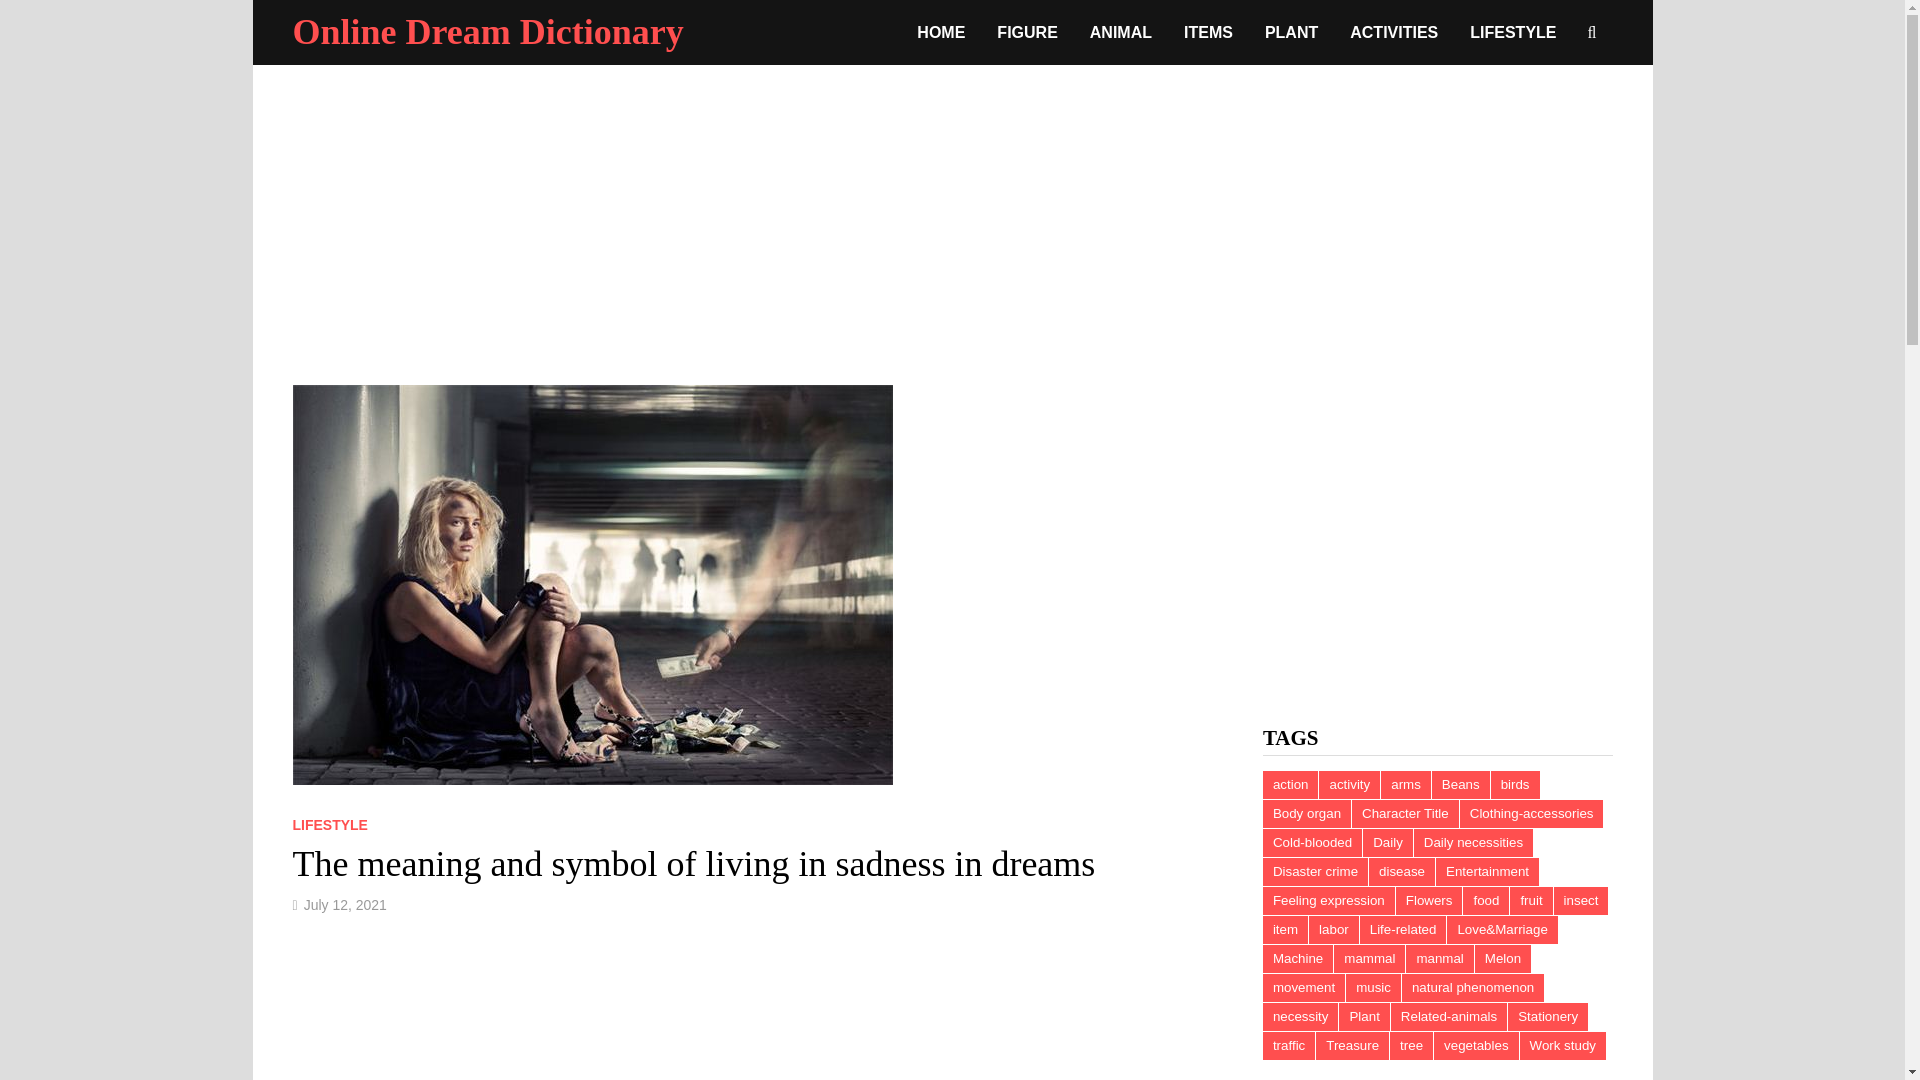  Describe the element at coordinates (1292, 32) in the screenshot. I see `PLANT` at that location.